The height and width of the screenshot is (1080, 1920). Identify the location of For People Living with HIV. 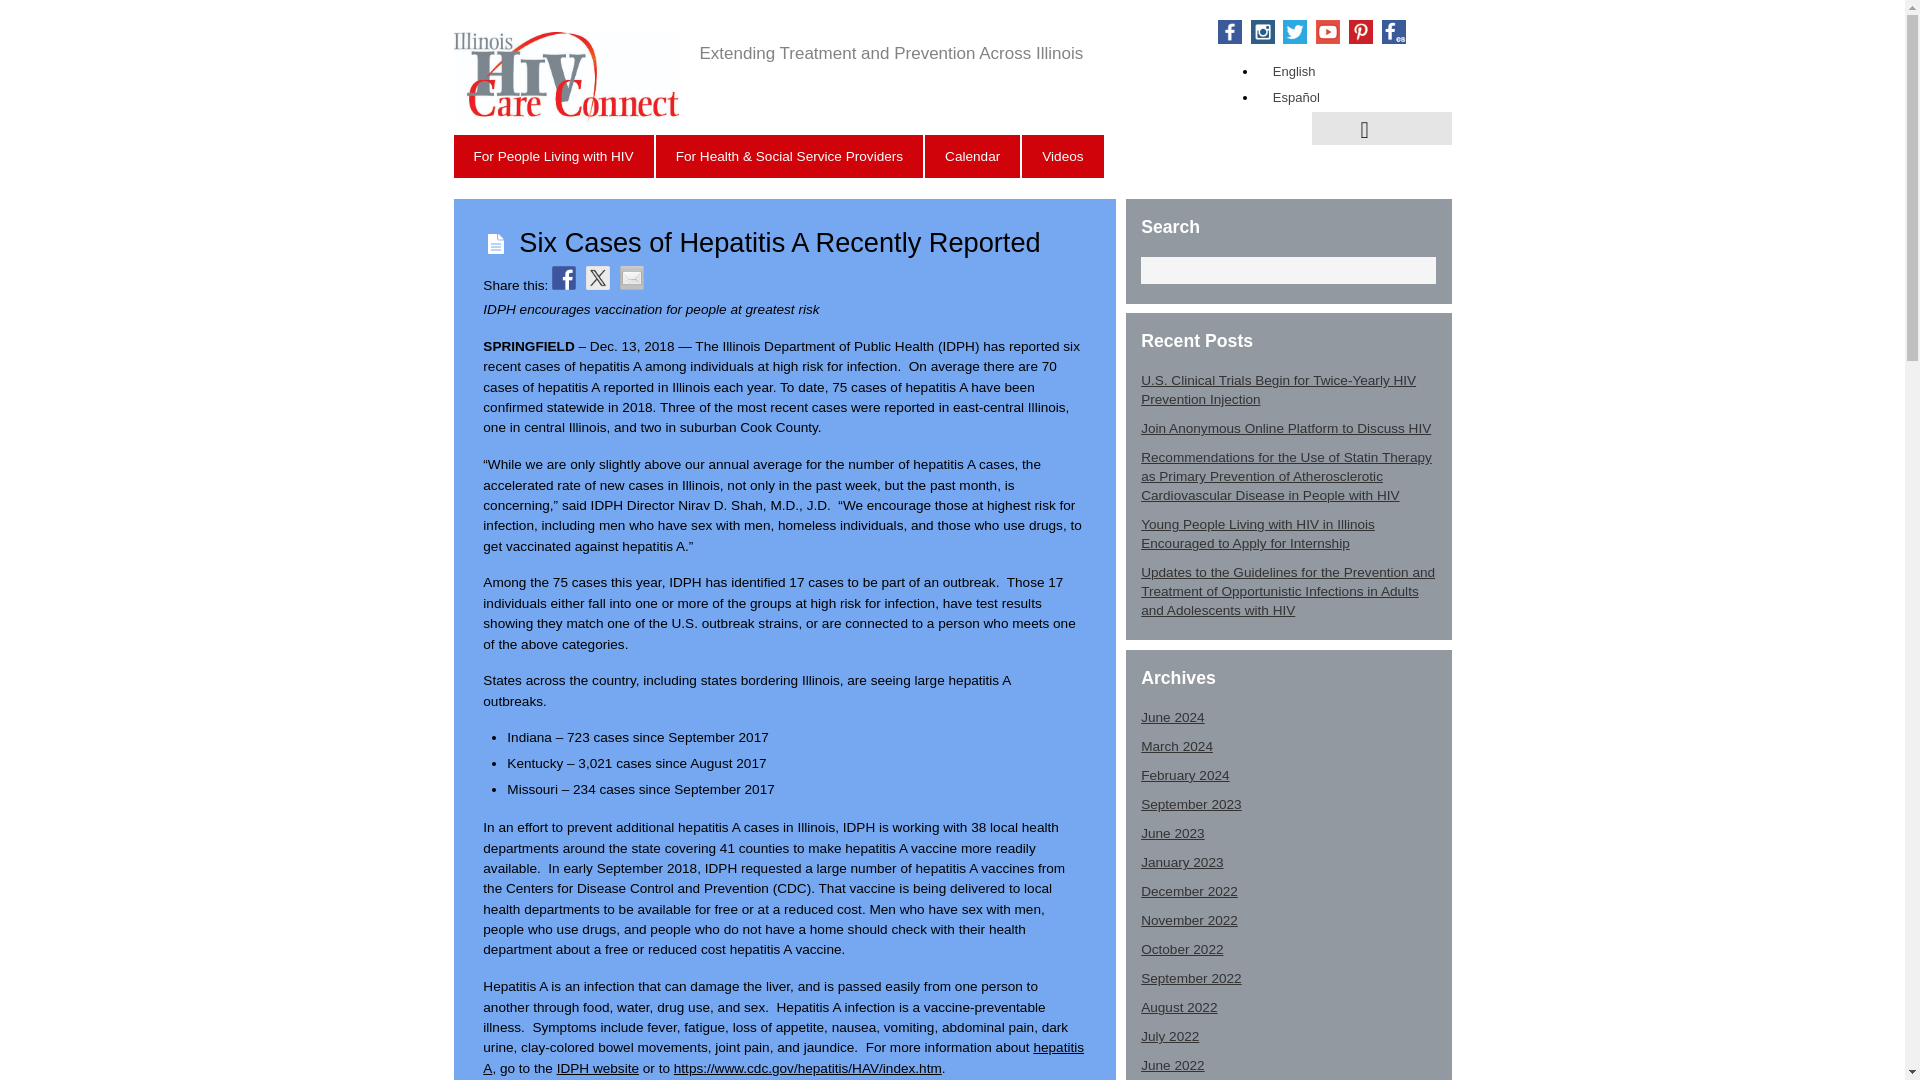
(554, 156).